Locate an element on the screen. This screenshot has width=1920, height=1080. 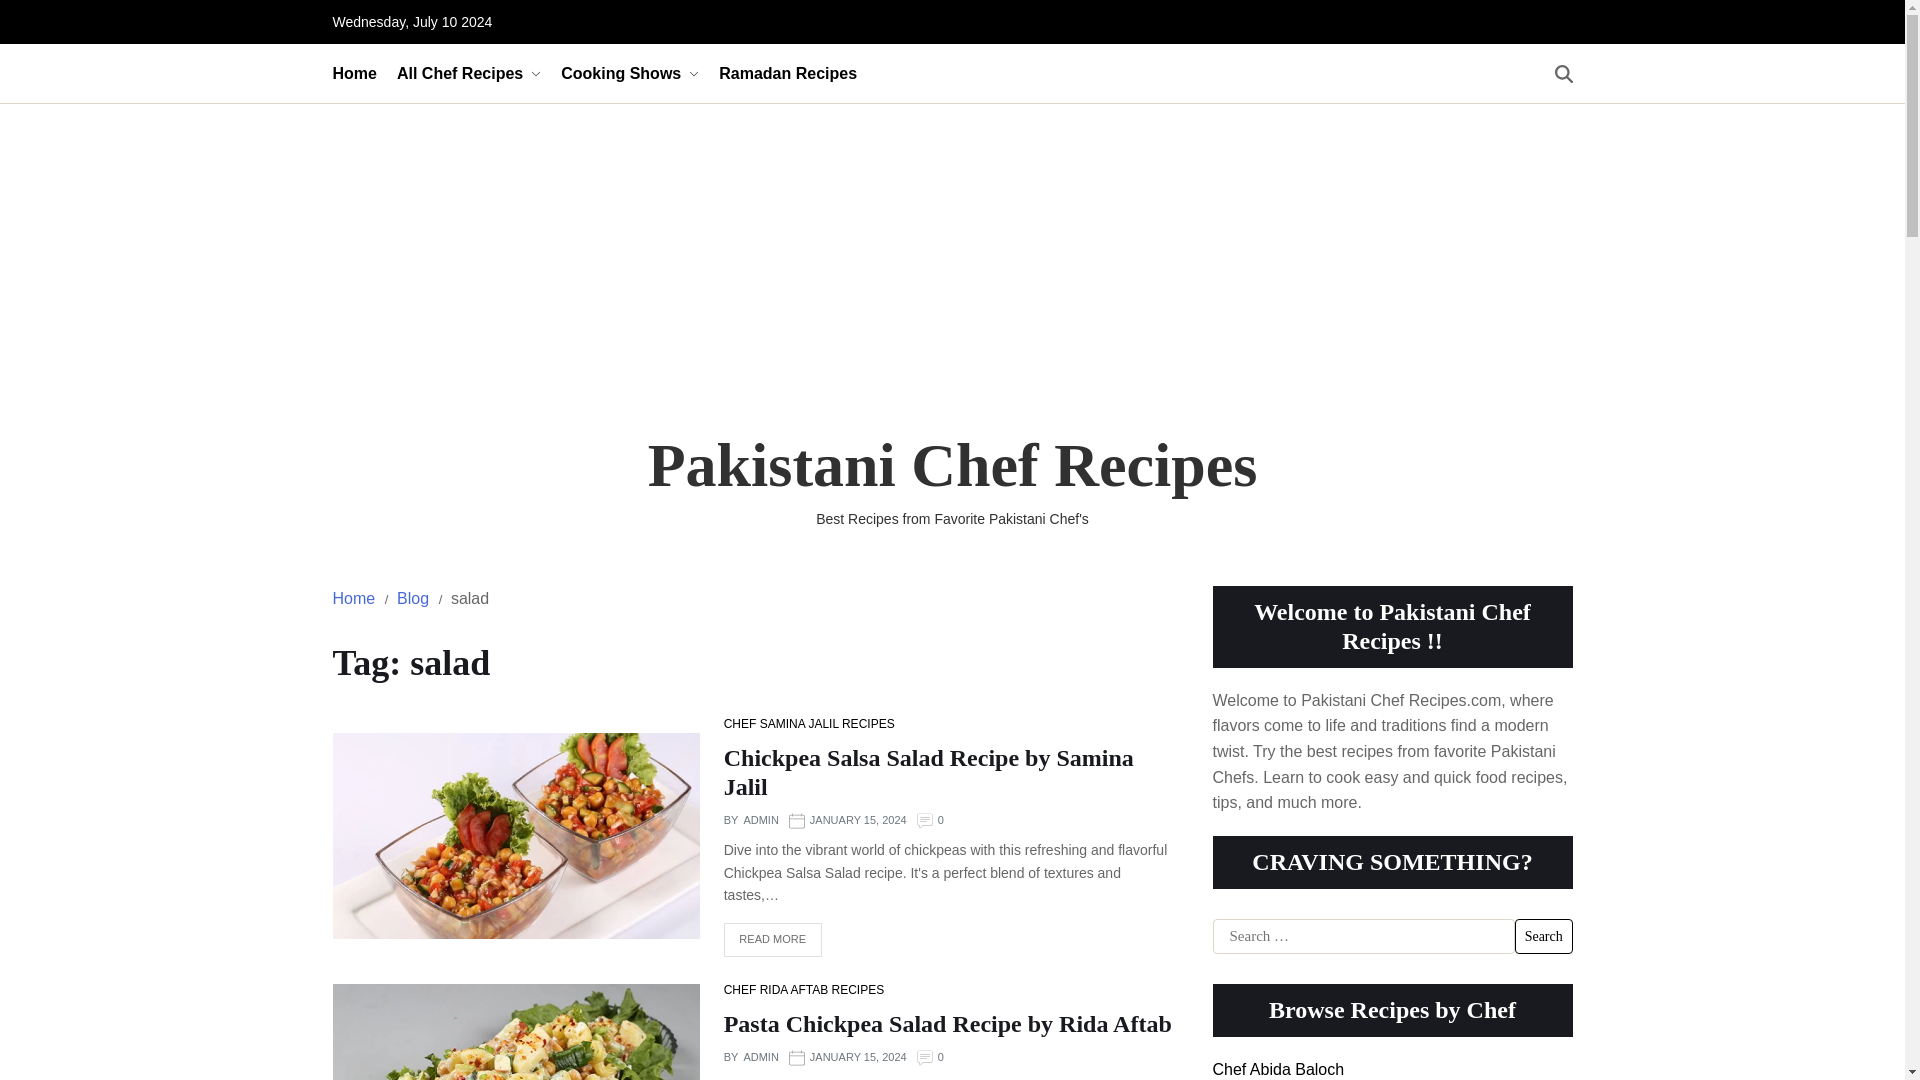
Pakistani Chef Recipes is located at coordinates (952, 464).